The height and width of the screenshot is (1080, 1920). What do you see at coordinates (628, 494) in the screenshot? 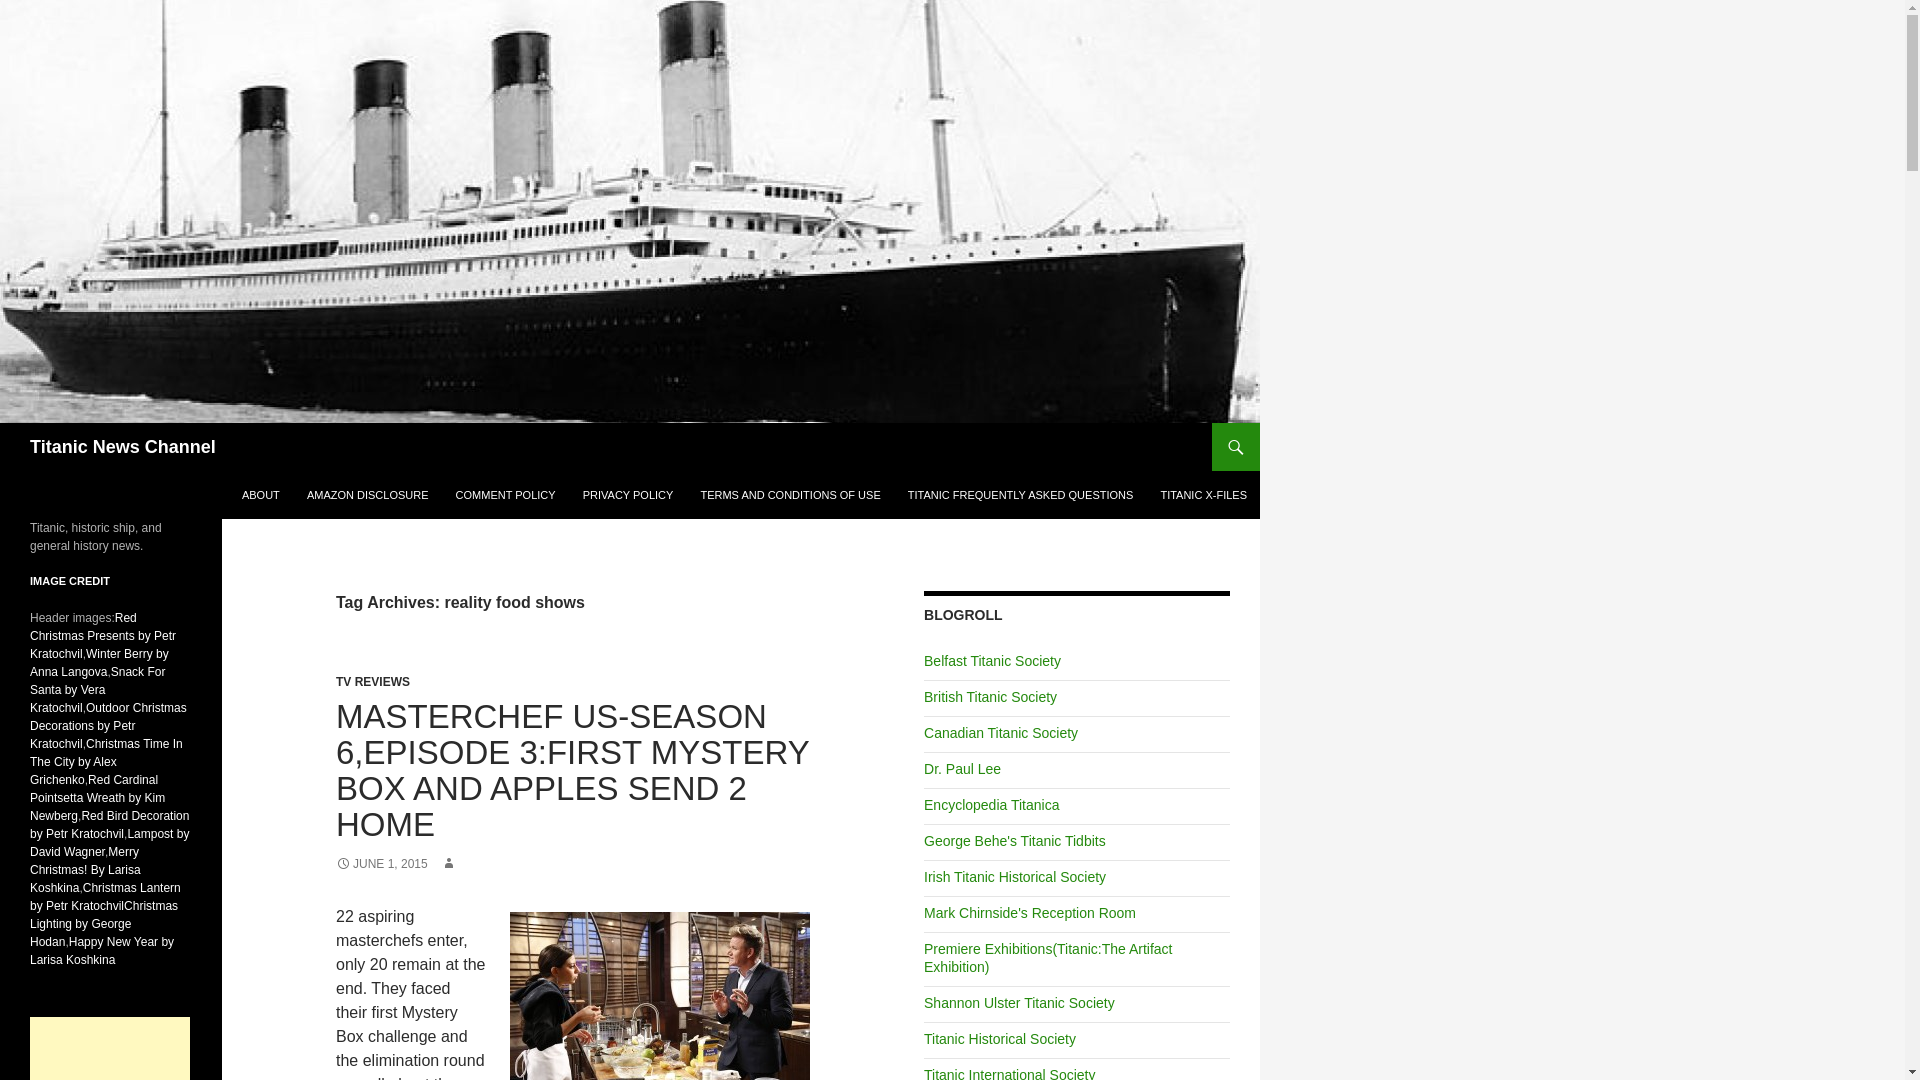
I see `PRIVACY POLICY` at bounding box center [628, 494].